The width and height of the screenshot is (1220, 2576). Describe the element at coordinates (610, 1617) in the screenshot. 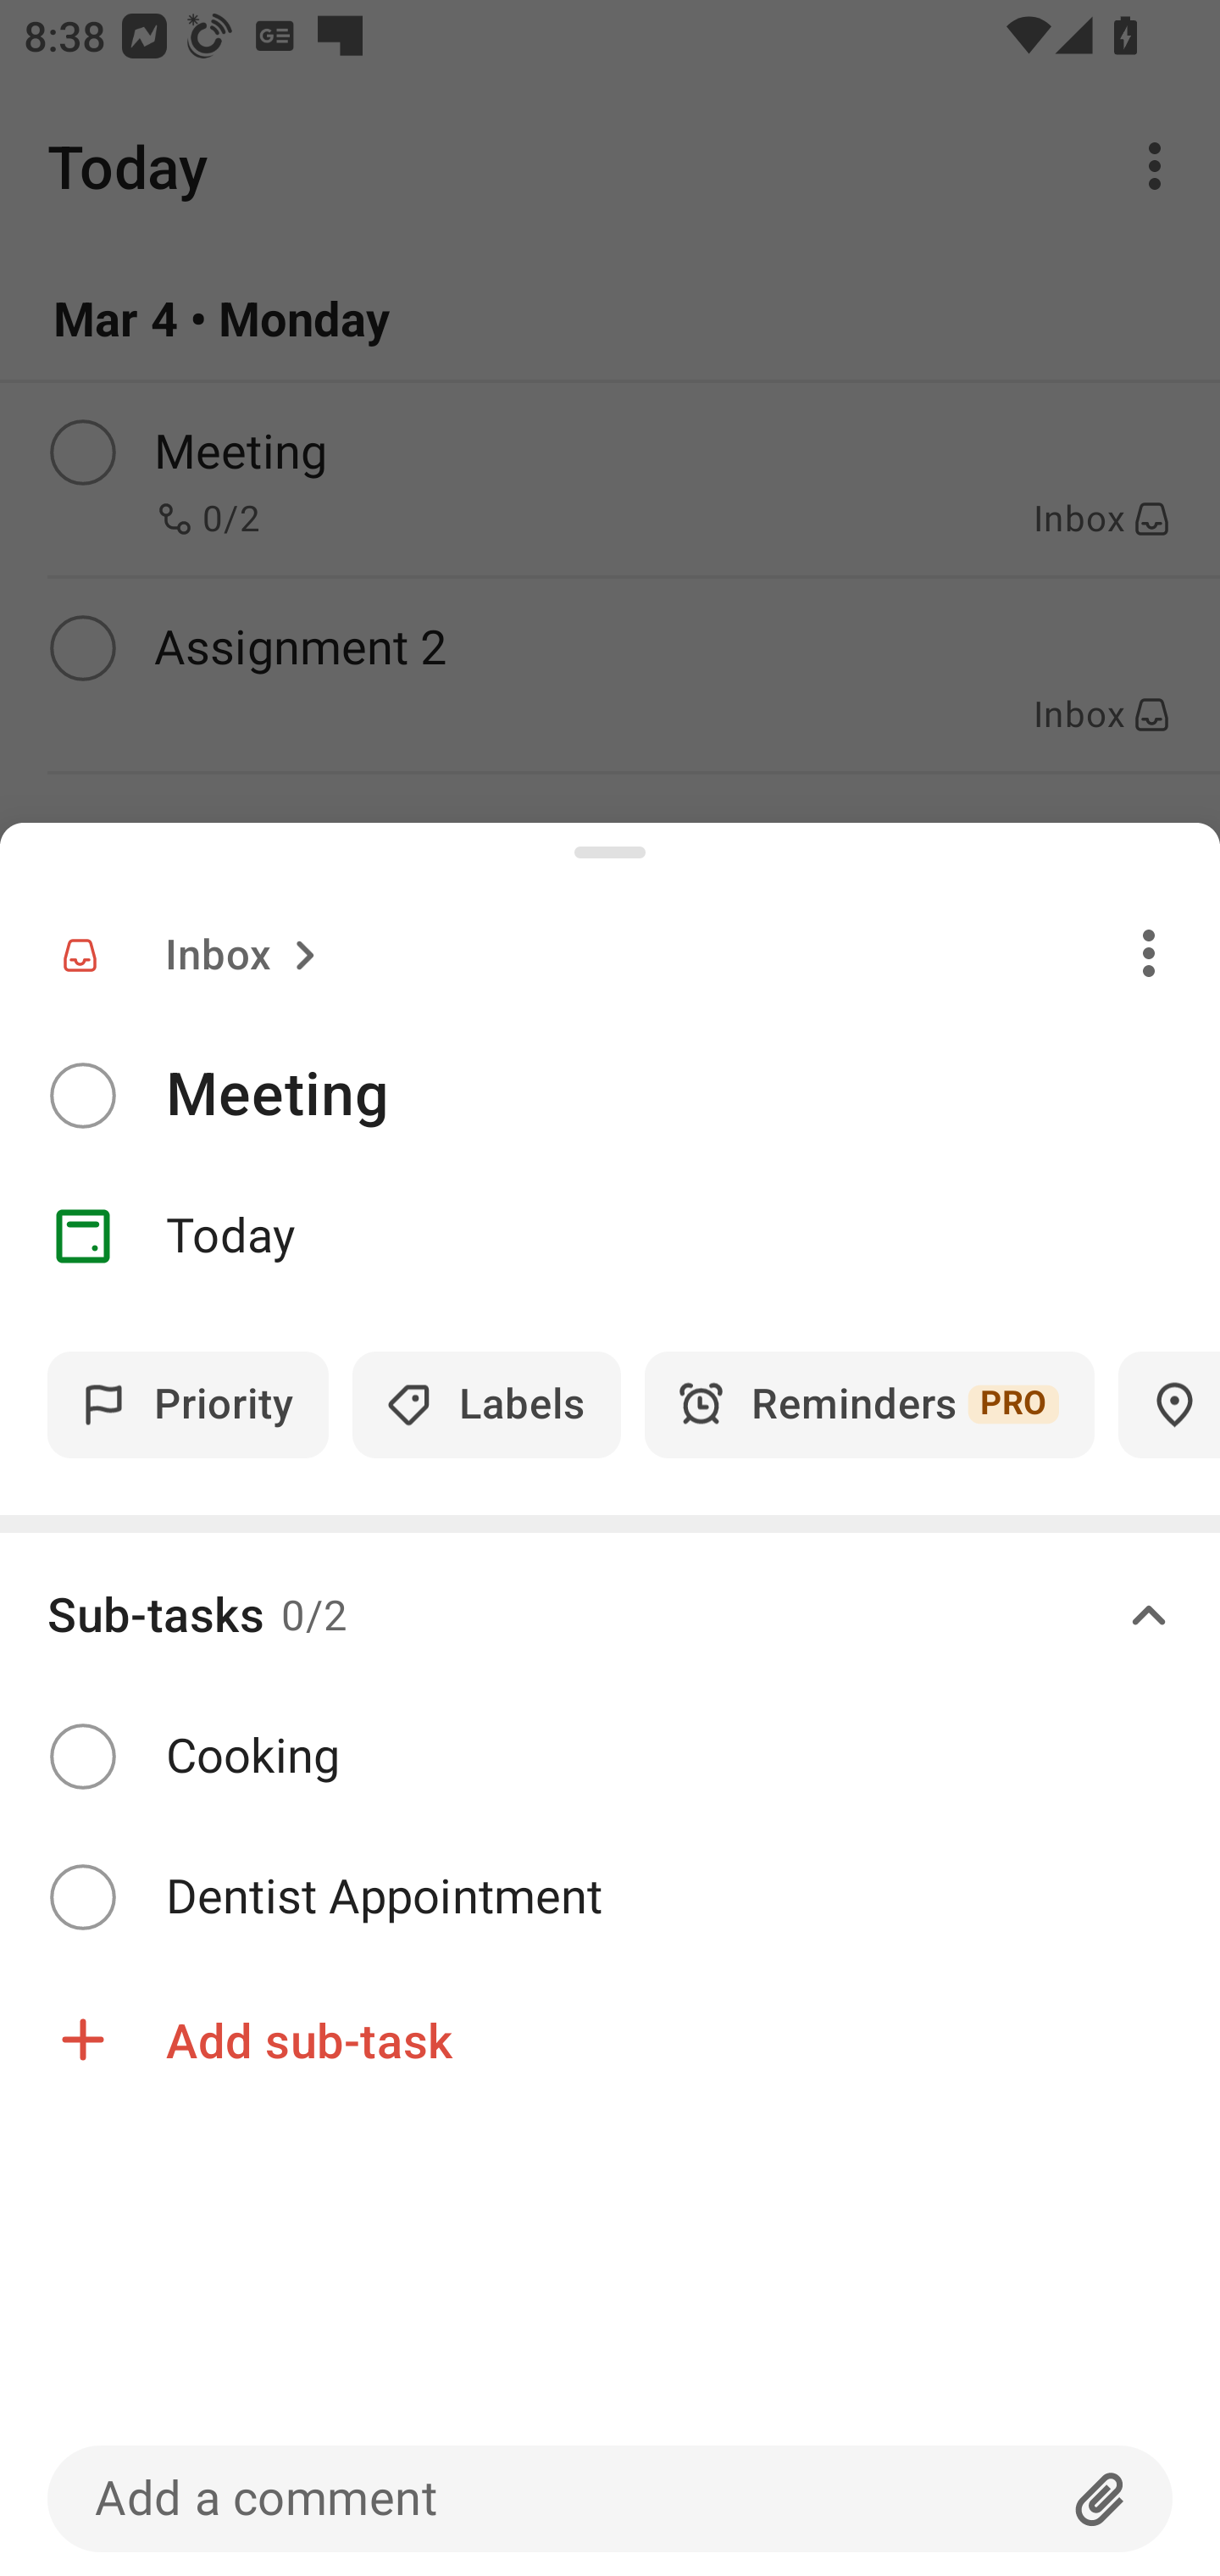

I see `Sub-tasks 0/2 Expand/collapse` at that location.